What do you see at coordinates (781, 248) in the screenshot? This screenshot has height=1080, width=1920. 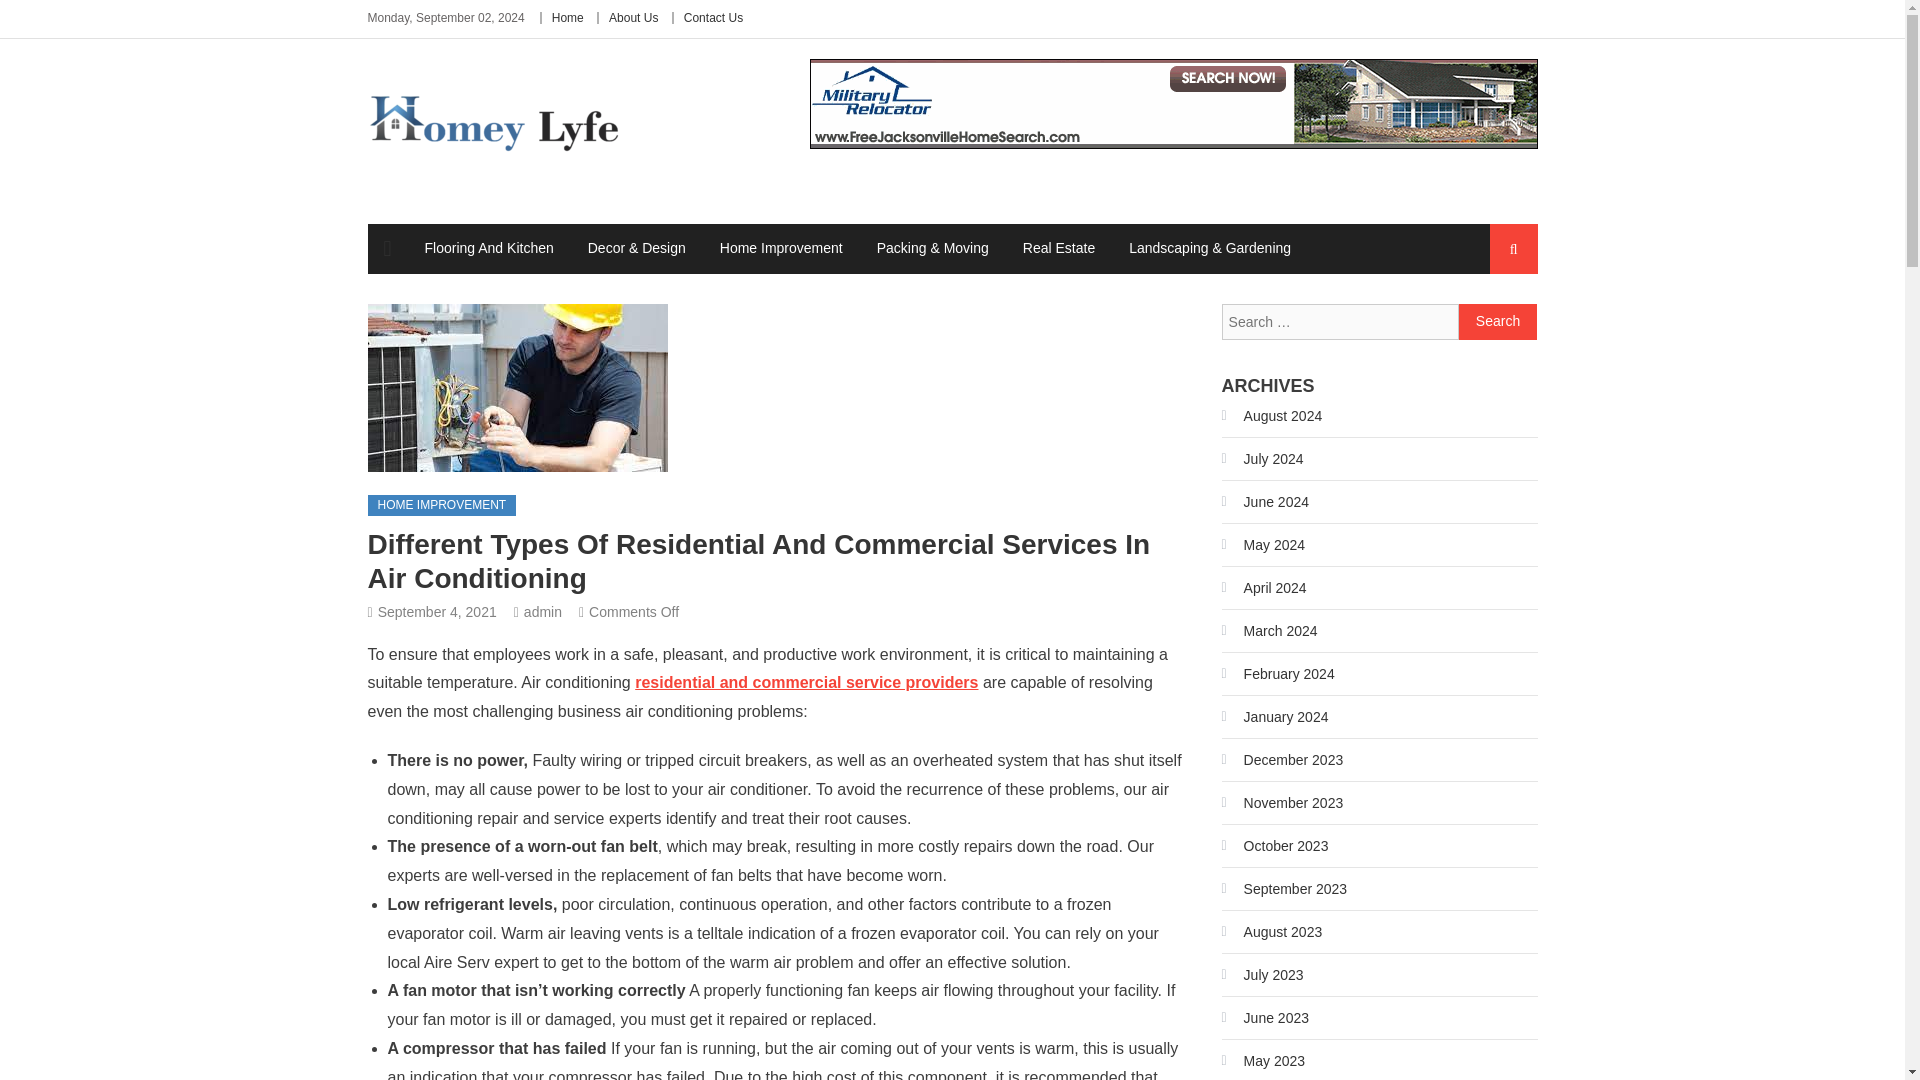 I see `Home Improvement` at bounding box center [781, 248].